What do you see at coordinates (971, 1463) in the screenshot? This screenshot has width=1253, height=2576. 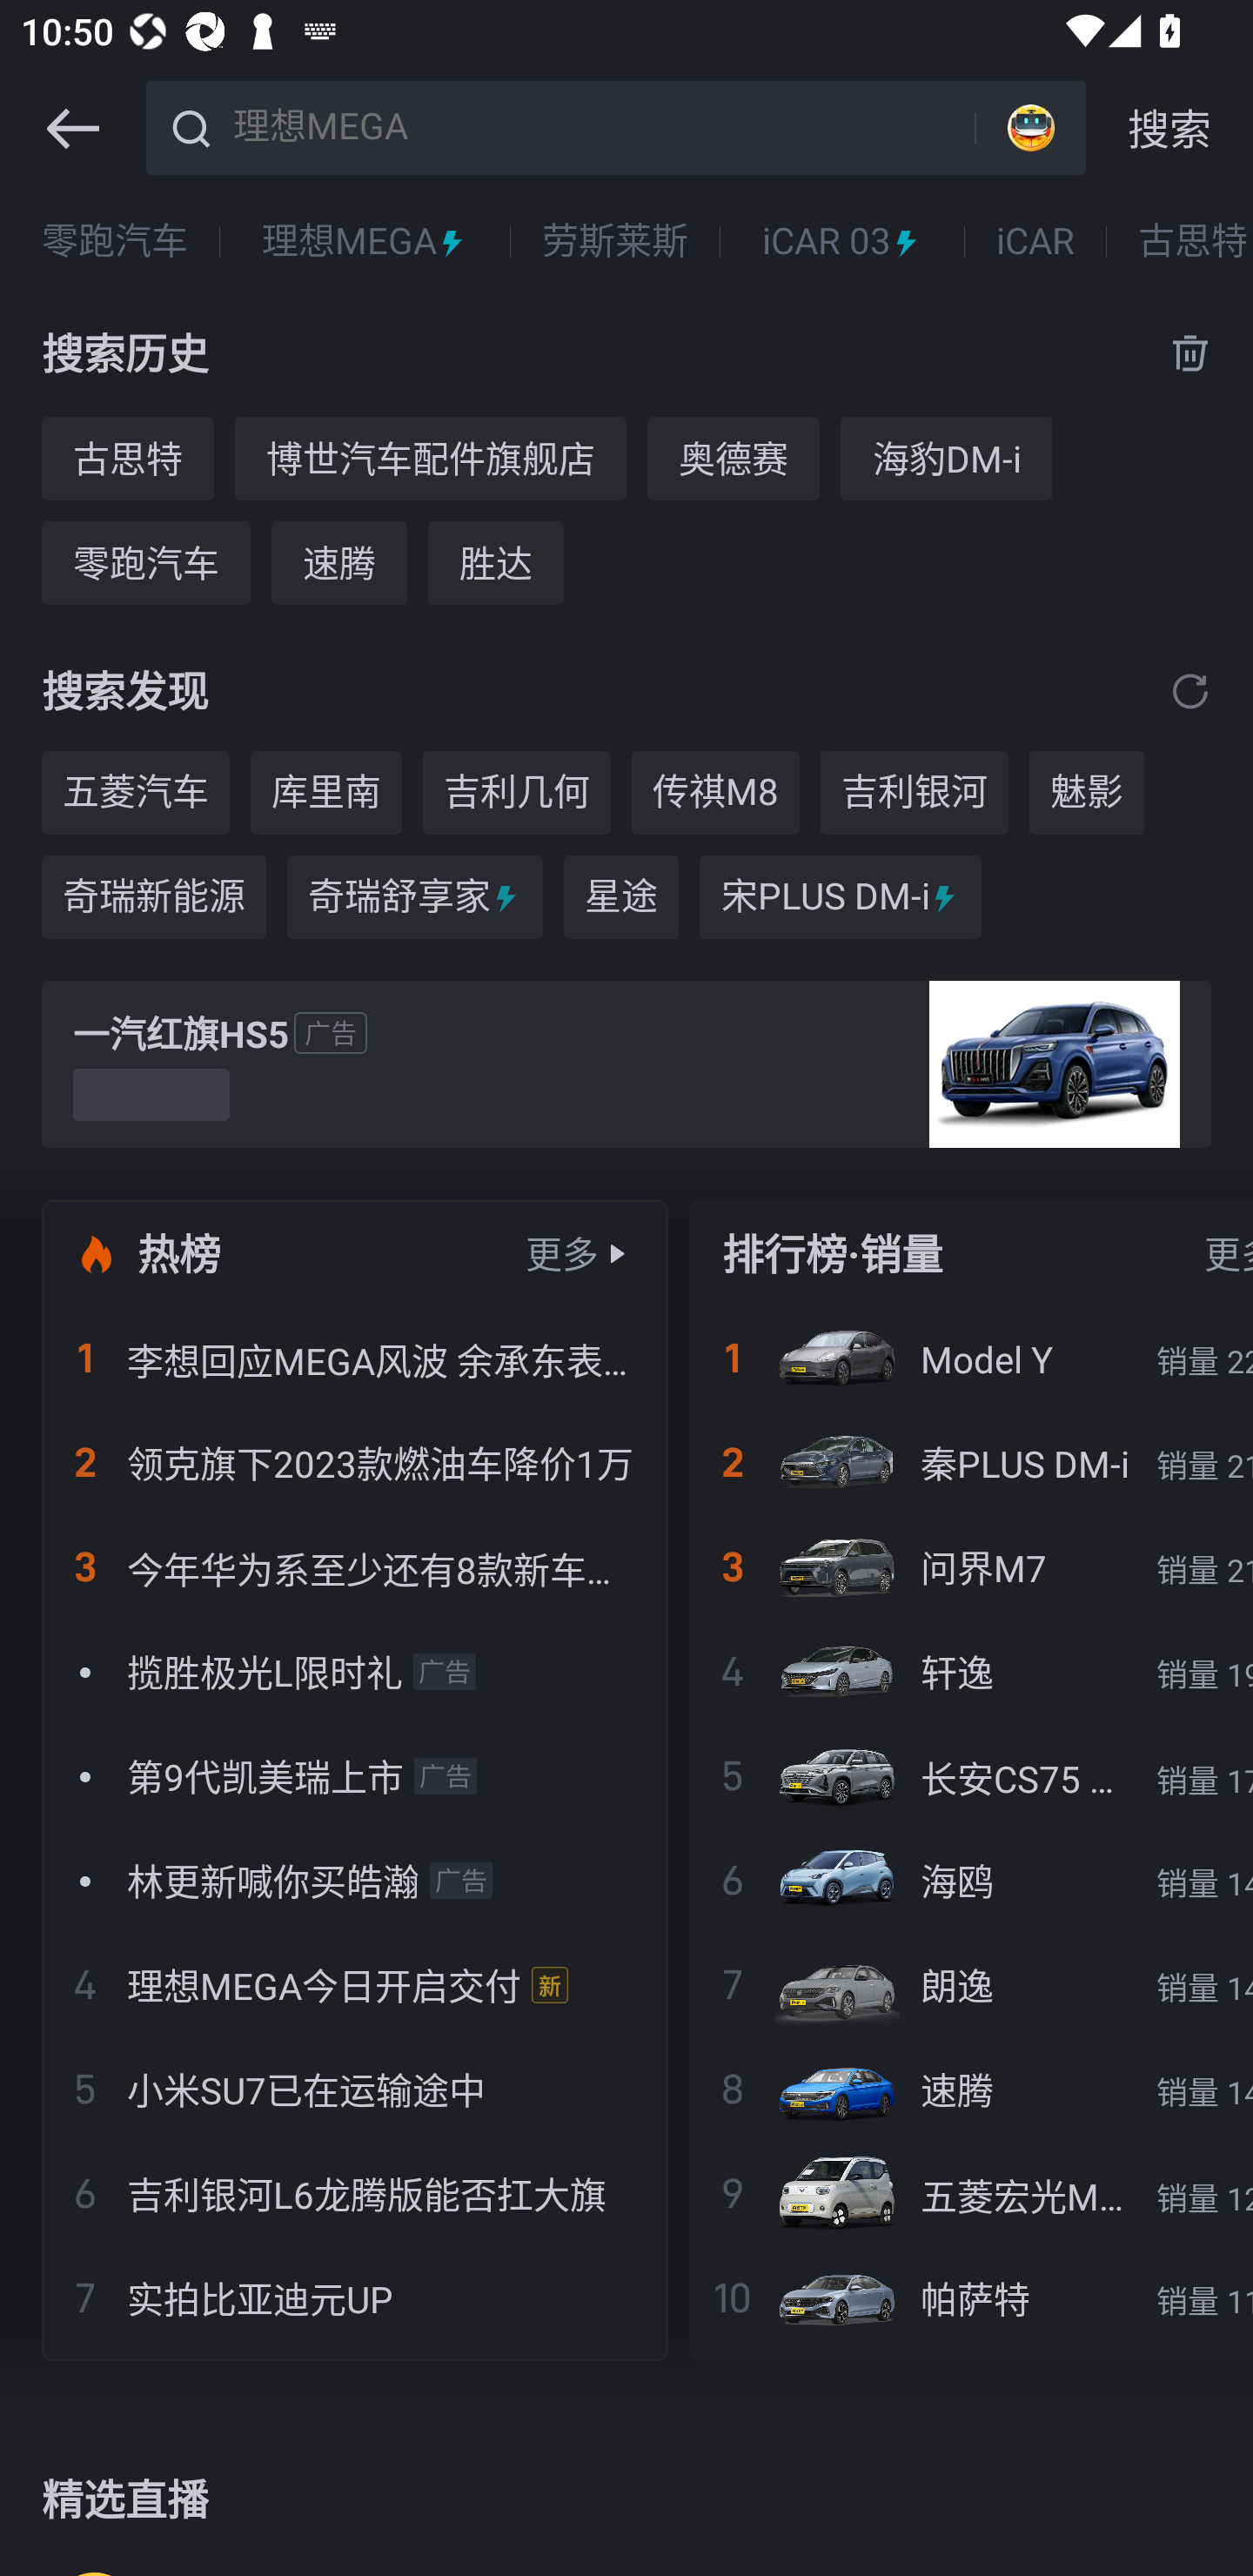 I see `秦PLUS DM-i 销量 21268` at bounding box center [971, 1463].